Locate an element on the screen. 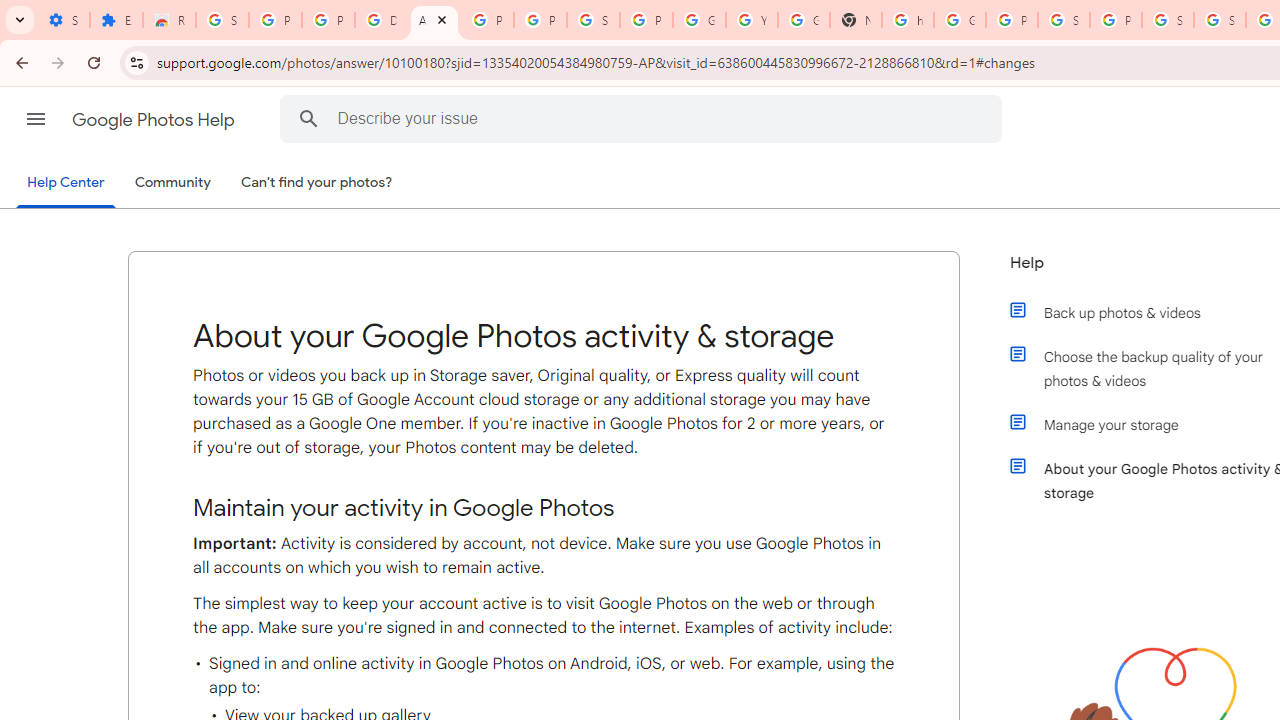 The height and width of the screenshot is (720, 1280). Sign in - Google Accounts is located at coordinates (1220, 20).